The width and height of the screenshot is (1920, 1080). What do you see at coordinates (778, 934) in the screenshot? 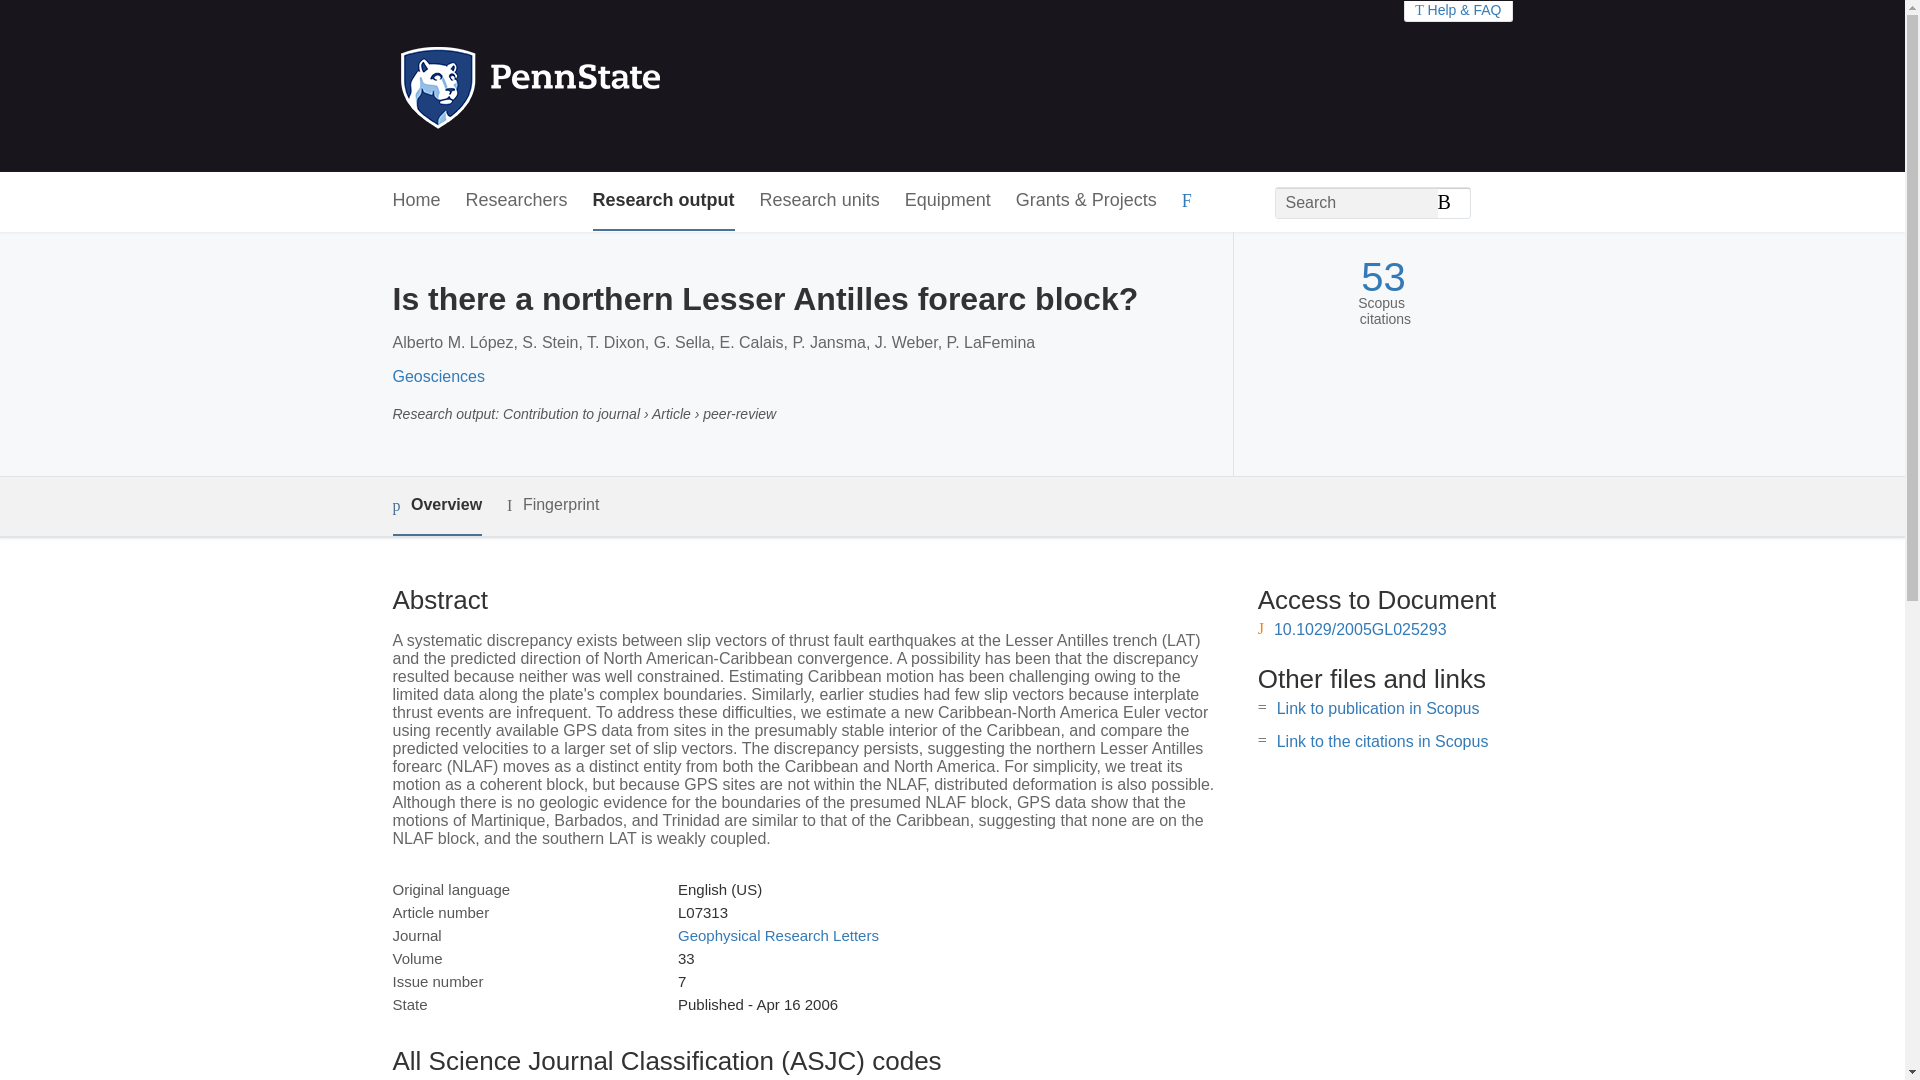
I see `Geophysical Research Letters` at bounding box center [778, 934].